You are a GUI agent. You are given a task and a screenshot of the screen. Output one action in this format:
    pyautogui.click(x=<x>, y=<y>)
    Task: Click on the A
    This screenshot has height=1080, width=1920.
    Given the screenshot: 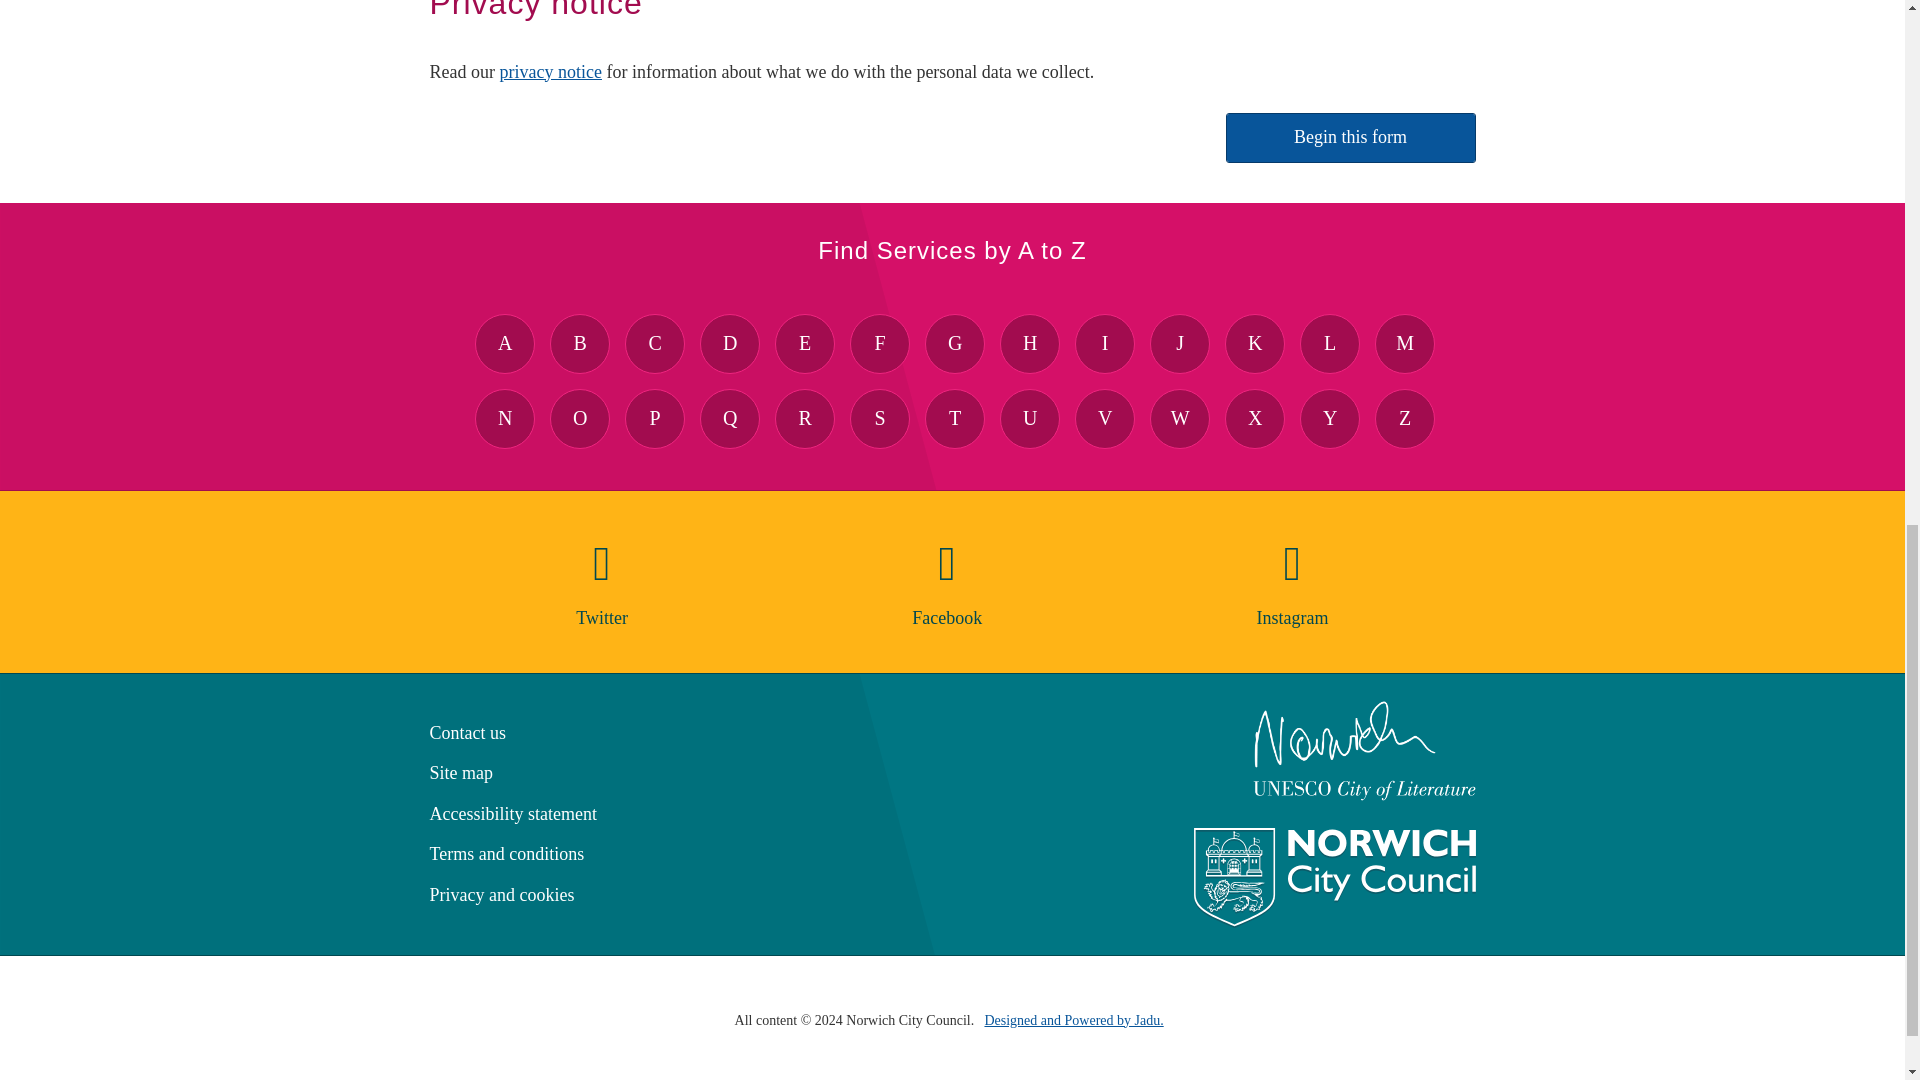 What is the action you would take?
    pyautogui.click(x=504, y=344)
    